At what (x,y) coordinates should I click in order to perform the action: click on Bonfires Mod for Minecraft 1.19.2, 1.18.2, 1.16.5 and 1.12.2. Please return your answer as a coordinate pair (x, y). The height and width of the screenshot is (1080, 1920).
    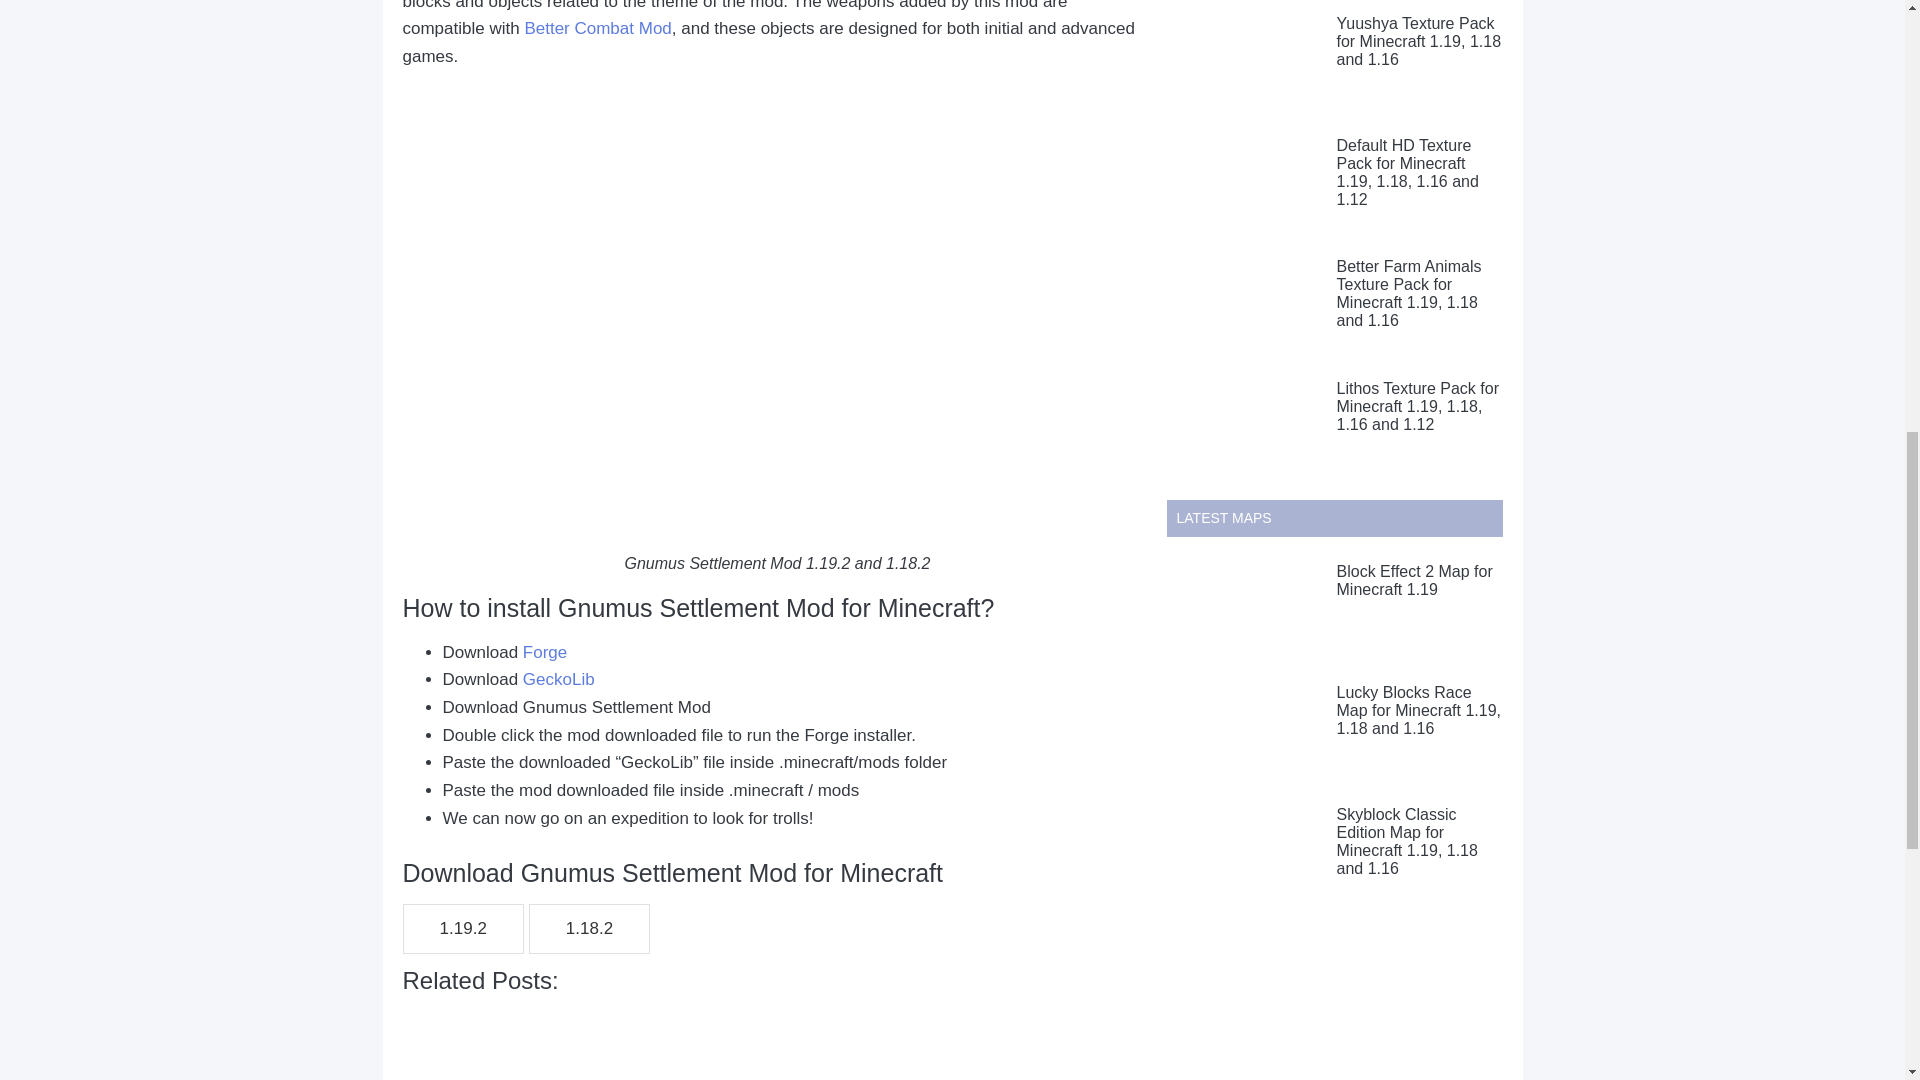
    Looking at the image, I should click on (524, 1040).